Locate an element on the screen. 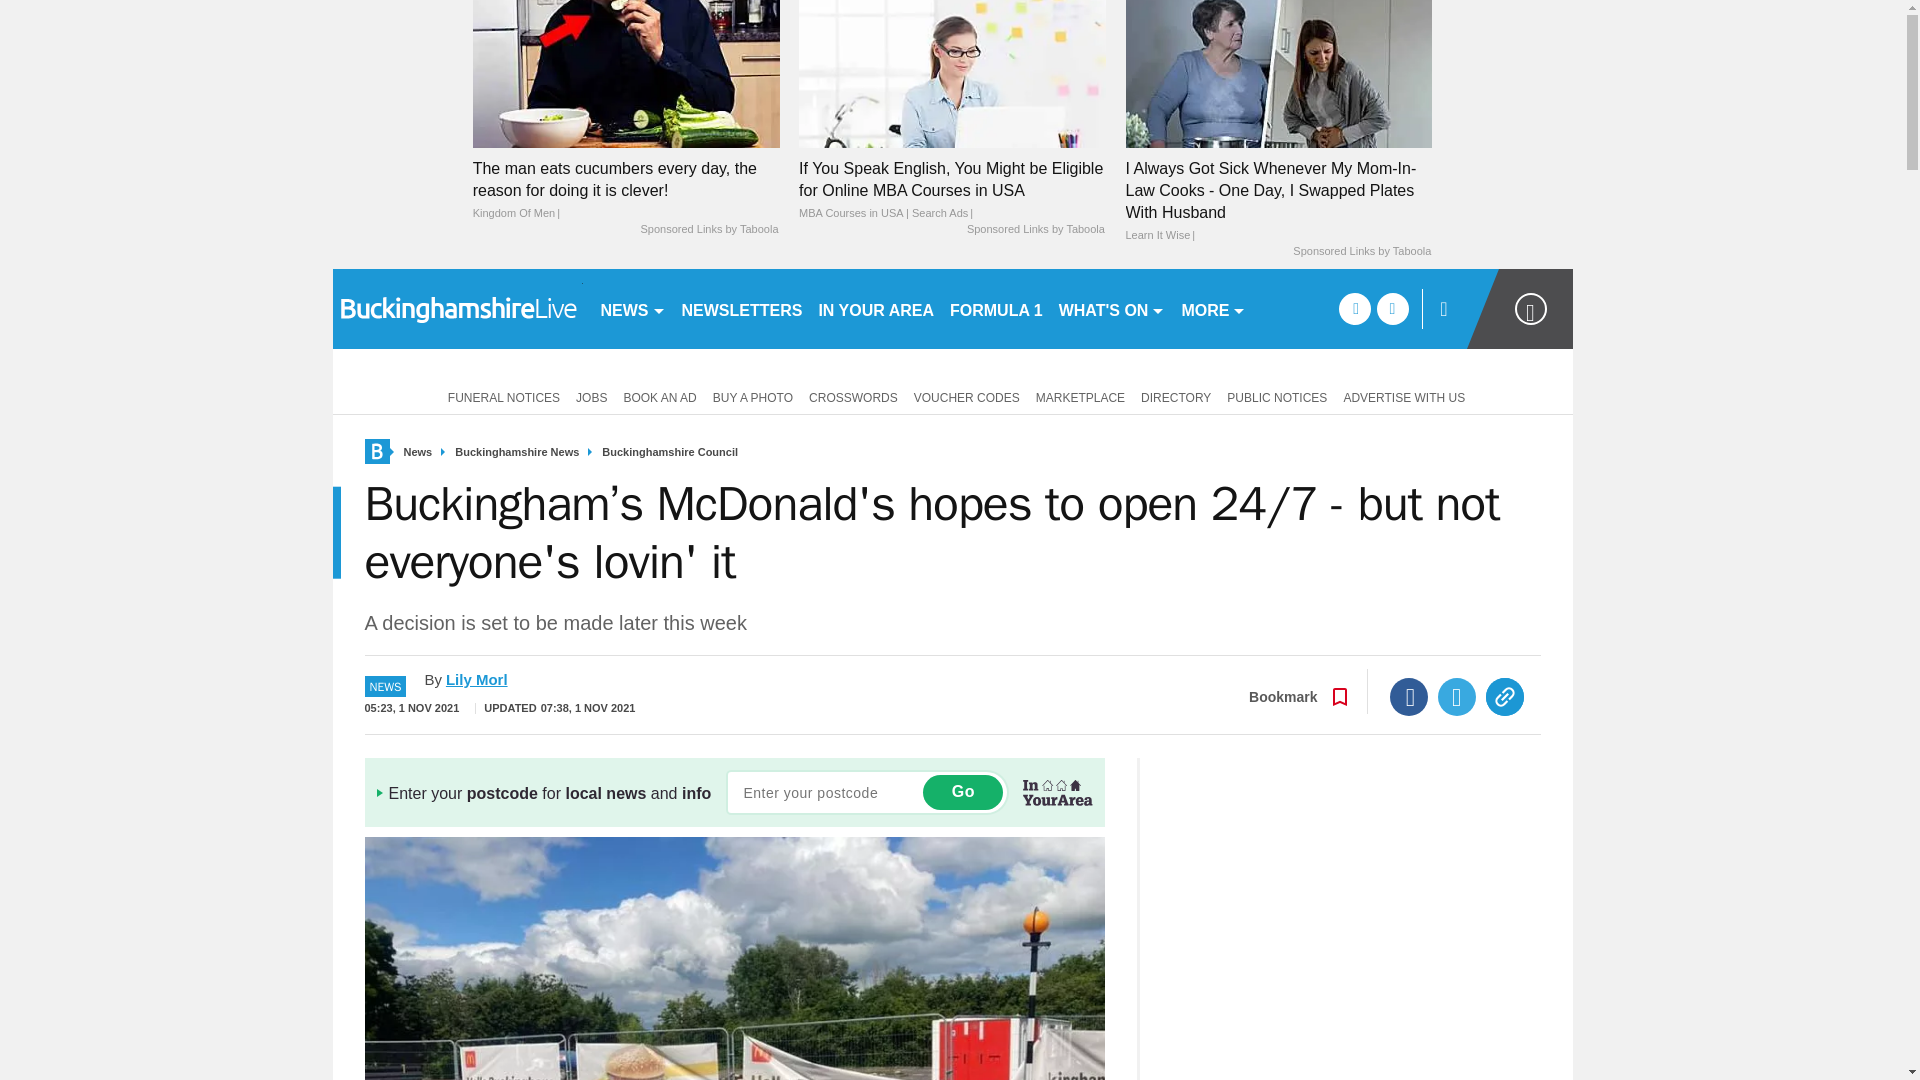 The width and height of the screenshot is (1920, 1080). BUY A PHOTO is located at coordinates (752, 396).